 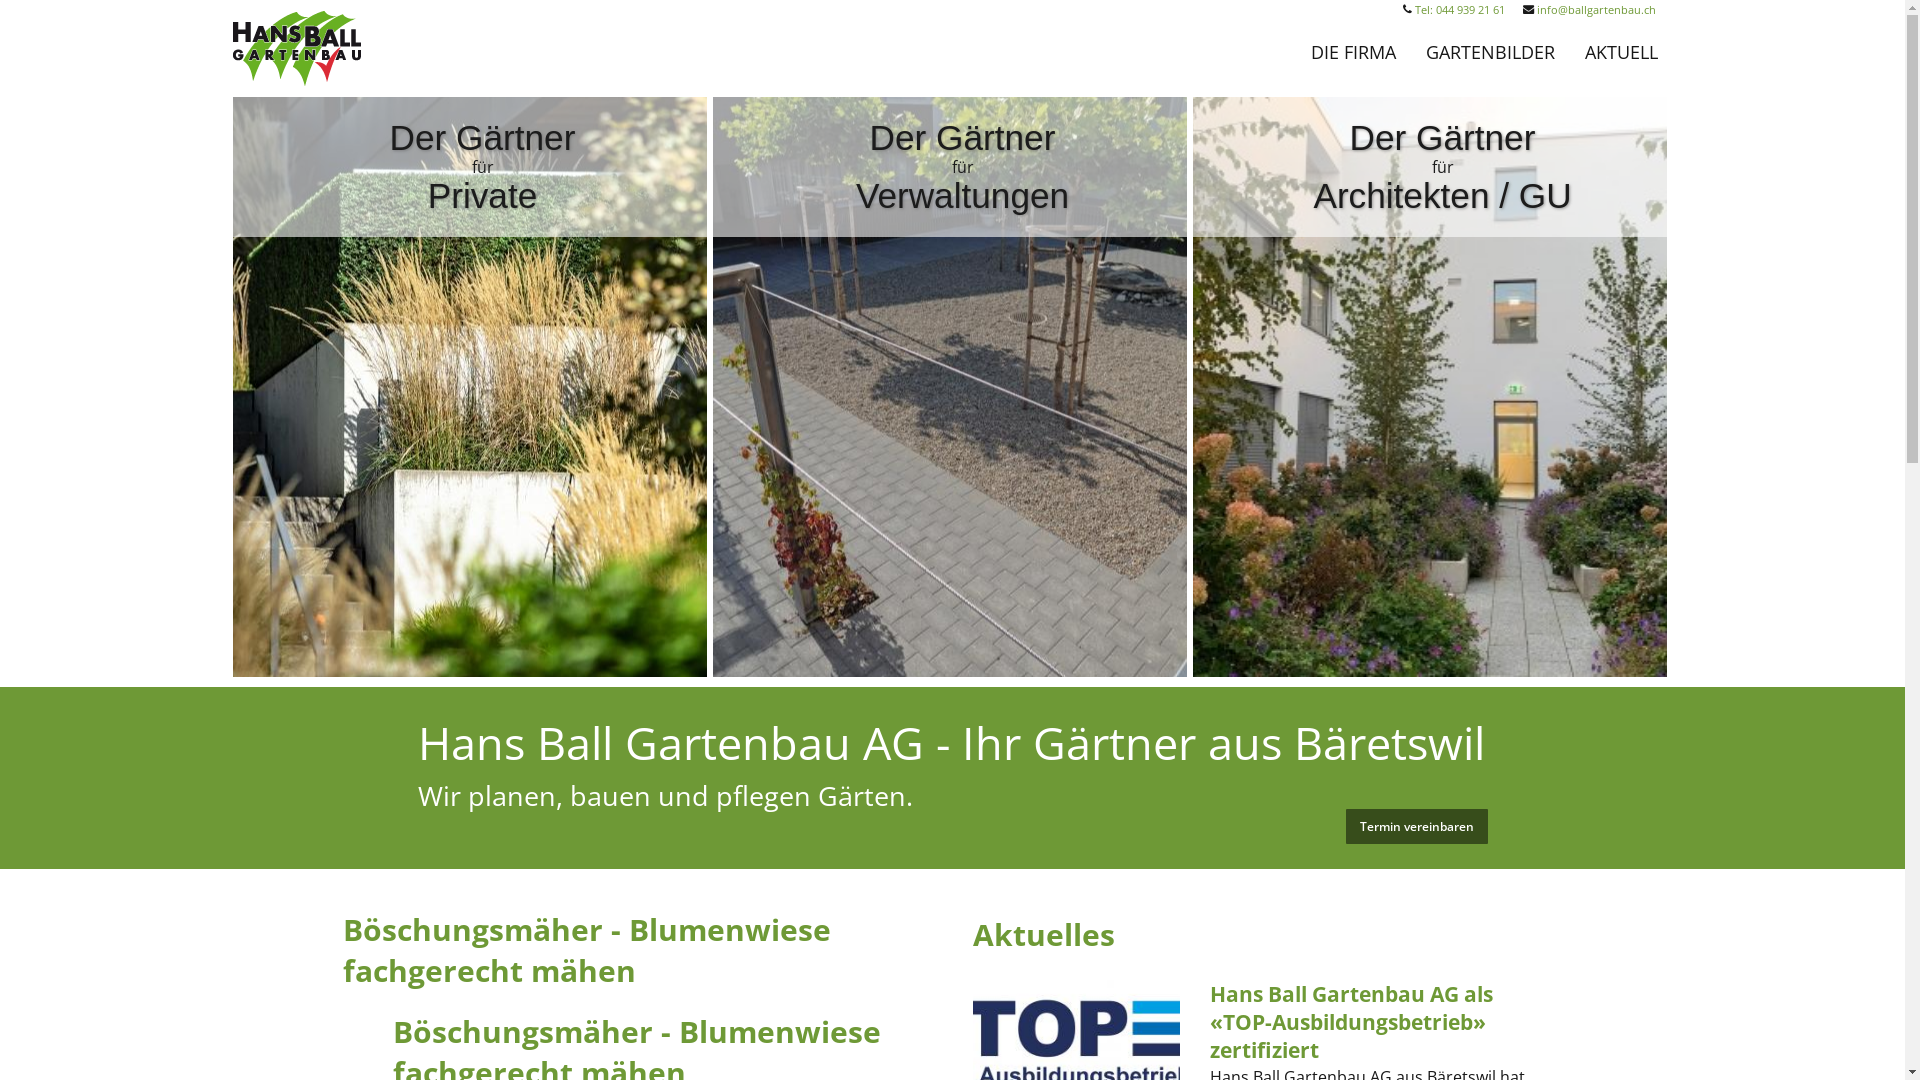 What do you see at coordinates (1354, 64) in the screenshot?
I see `DIE FIRMA` at bounding box center [1354, 64].